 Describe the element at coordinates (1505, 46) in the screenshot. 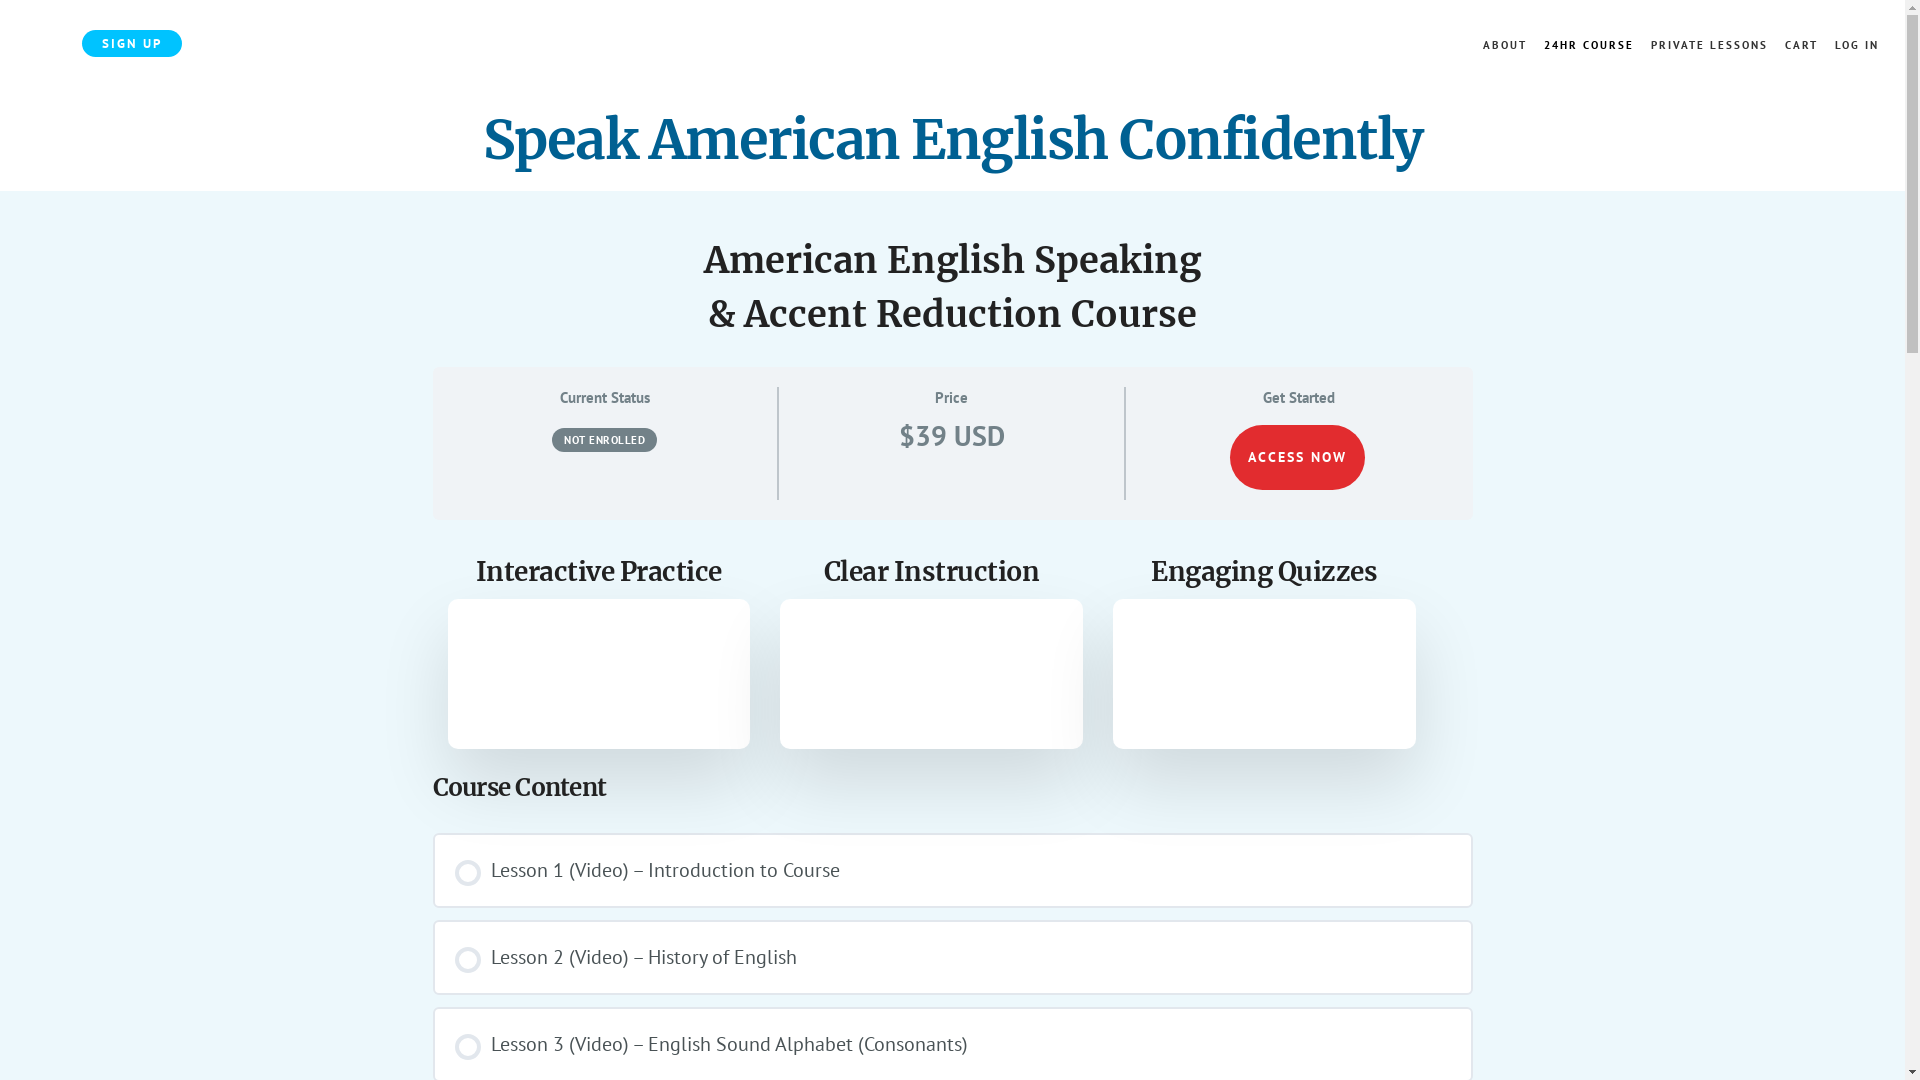

I see `ABOUT` at that location.